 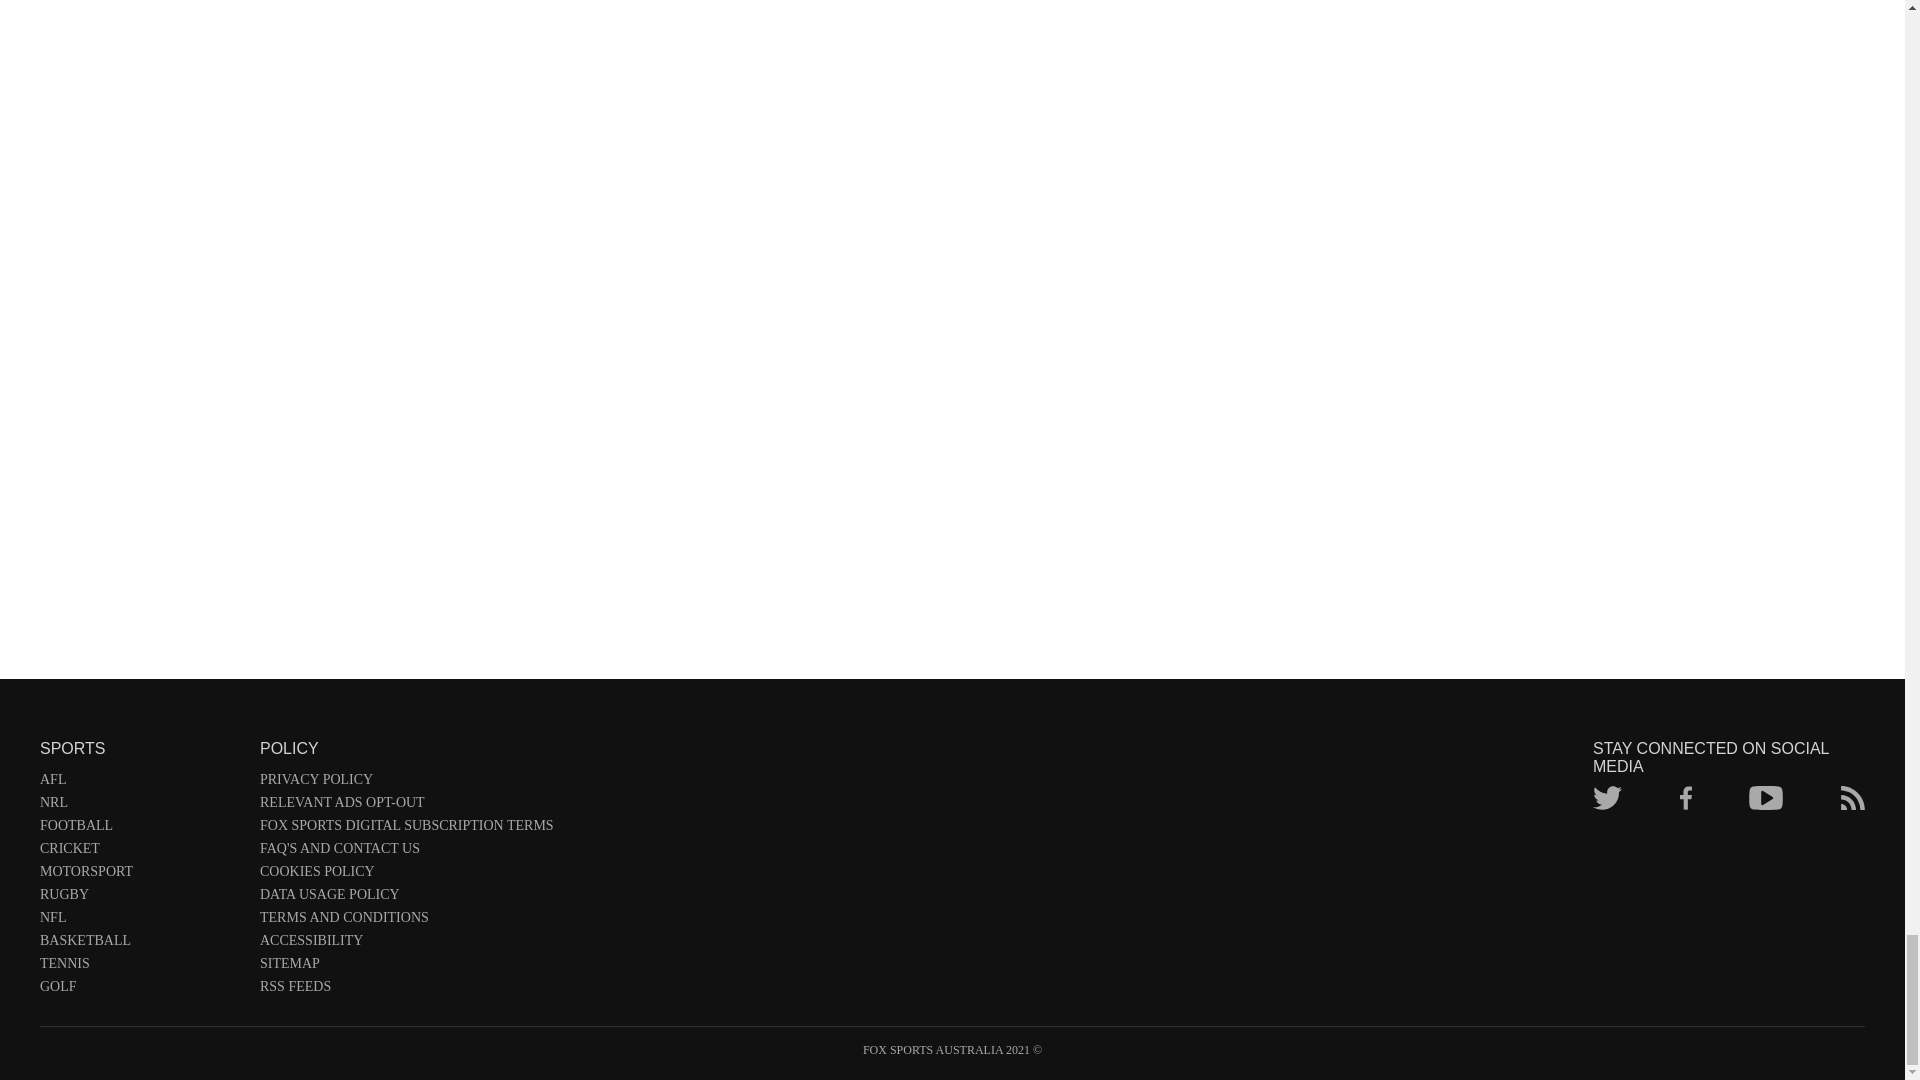 I want to click on CRICKET, so click(x=140, y=852).